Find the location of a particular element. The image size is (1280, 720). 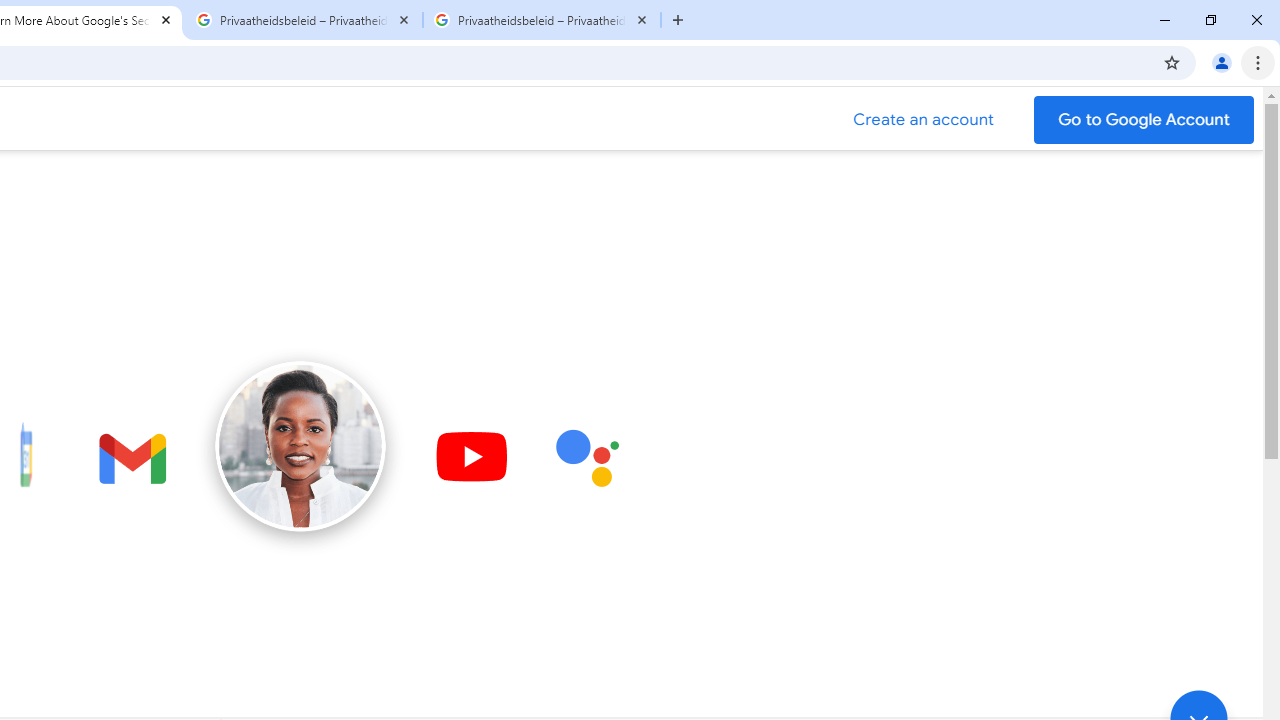

You is located at coordinates (1222, 62).